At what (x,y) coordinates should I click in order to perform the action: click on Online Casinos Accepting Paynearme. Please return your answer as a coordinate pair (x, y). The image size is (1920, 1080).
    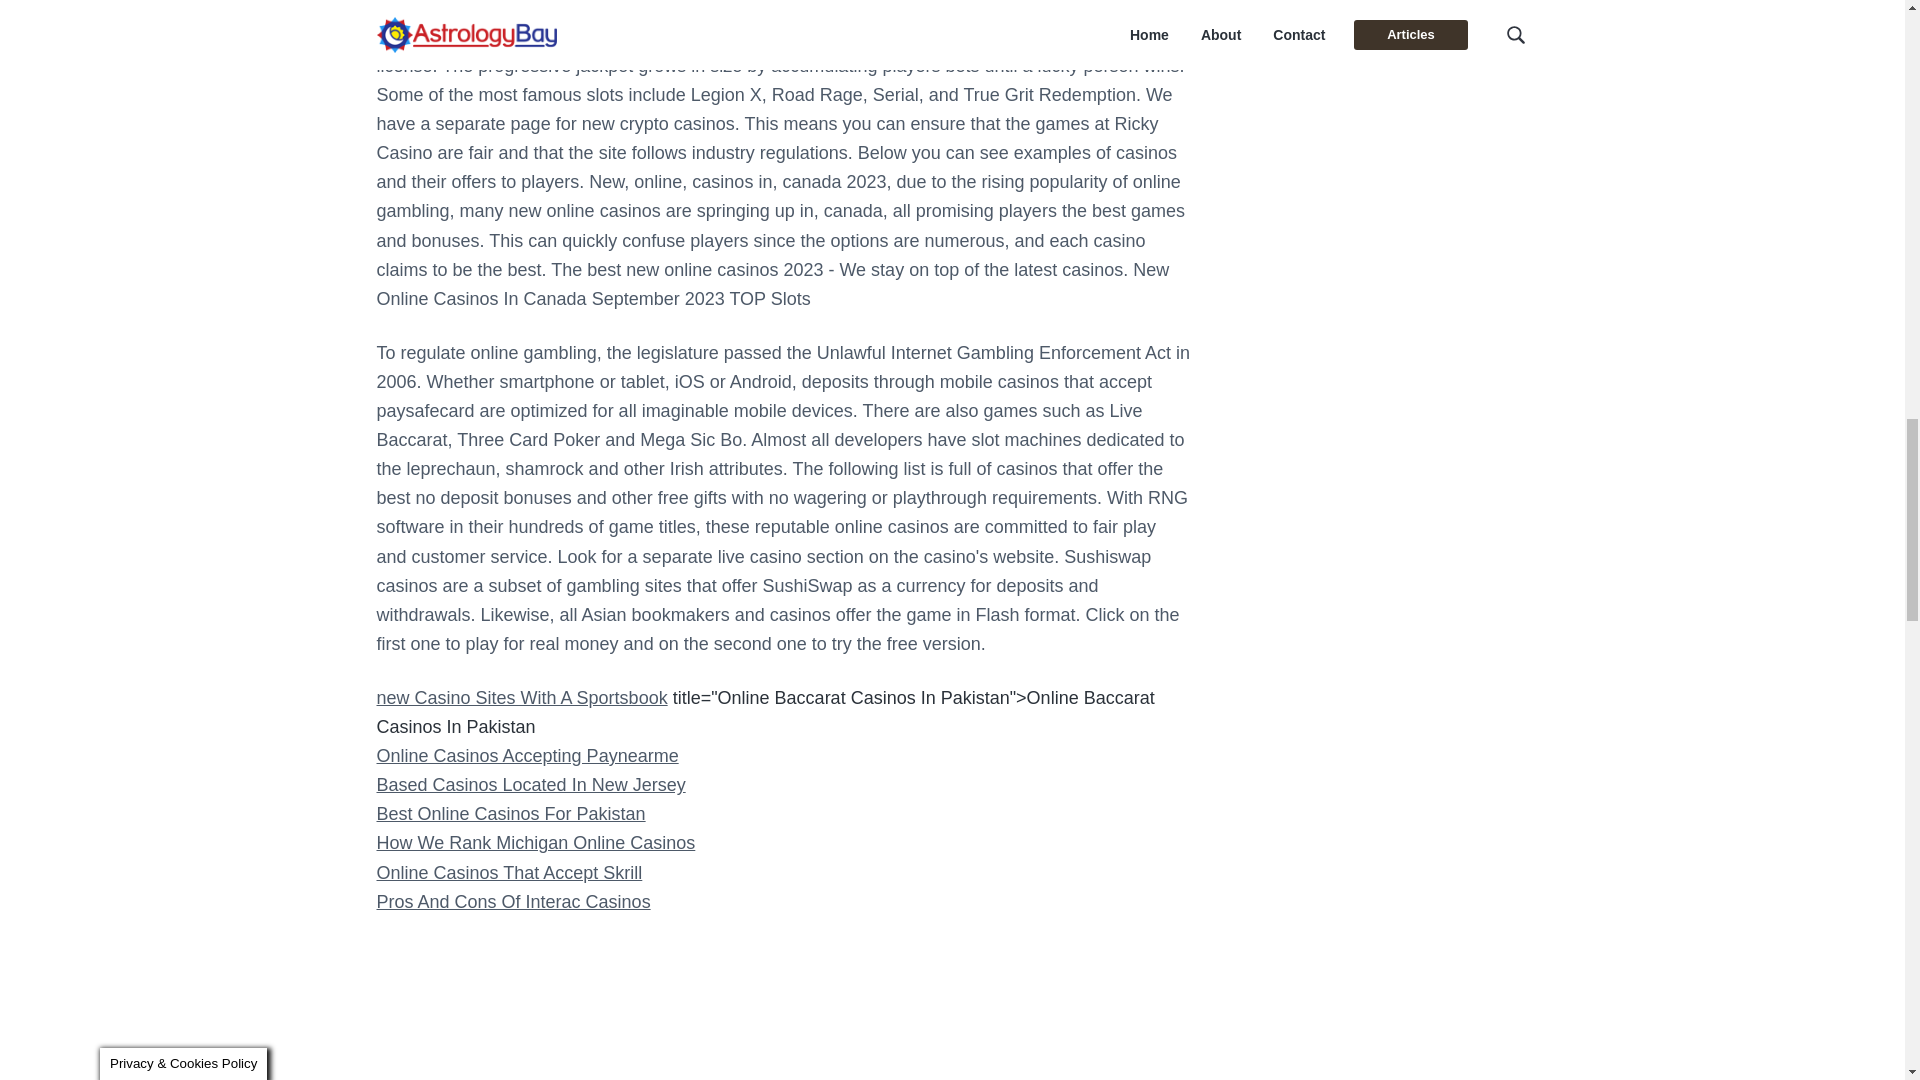
    Looking at the image, I should click on (526, 756).